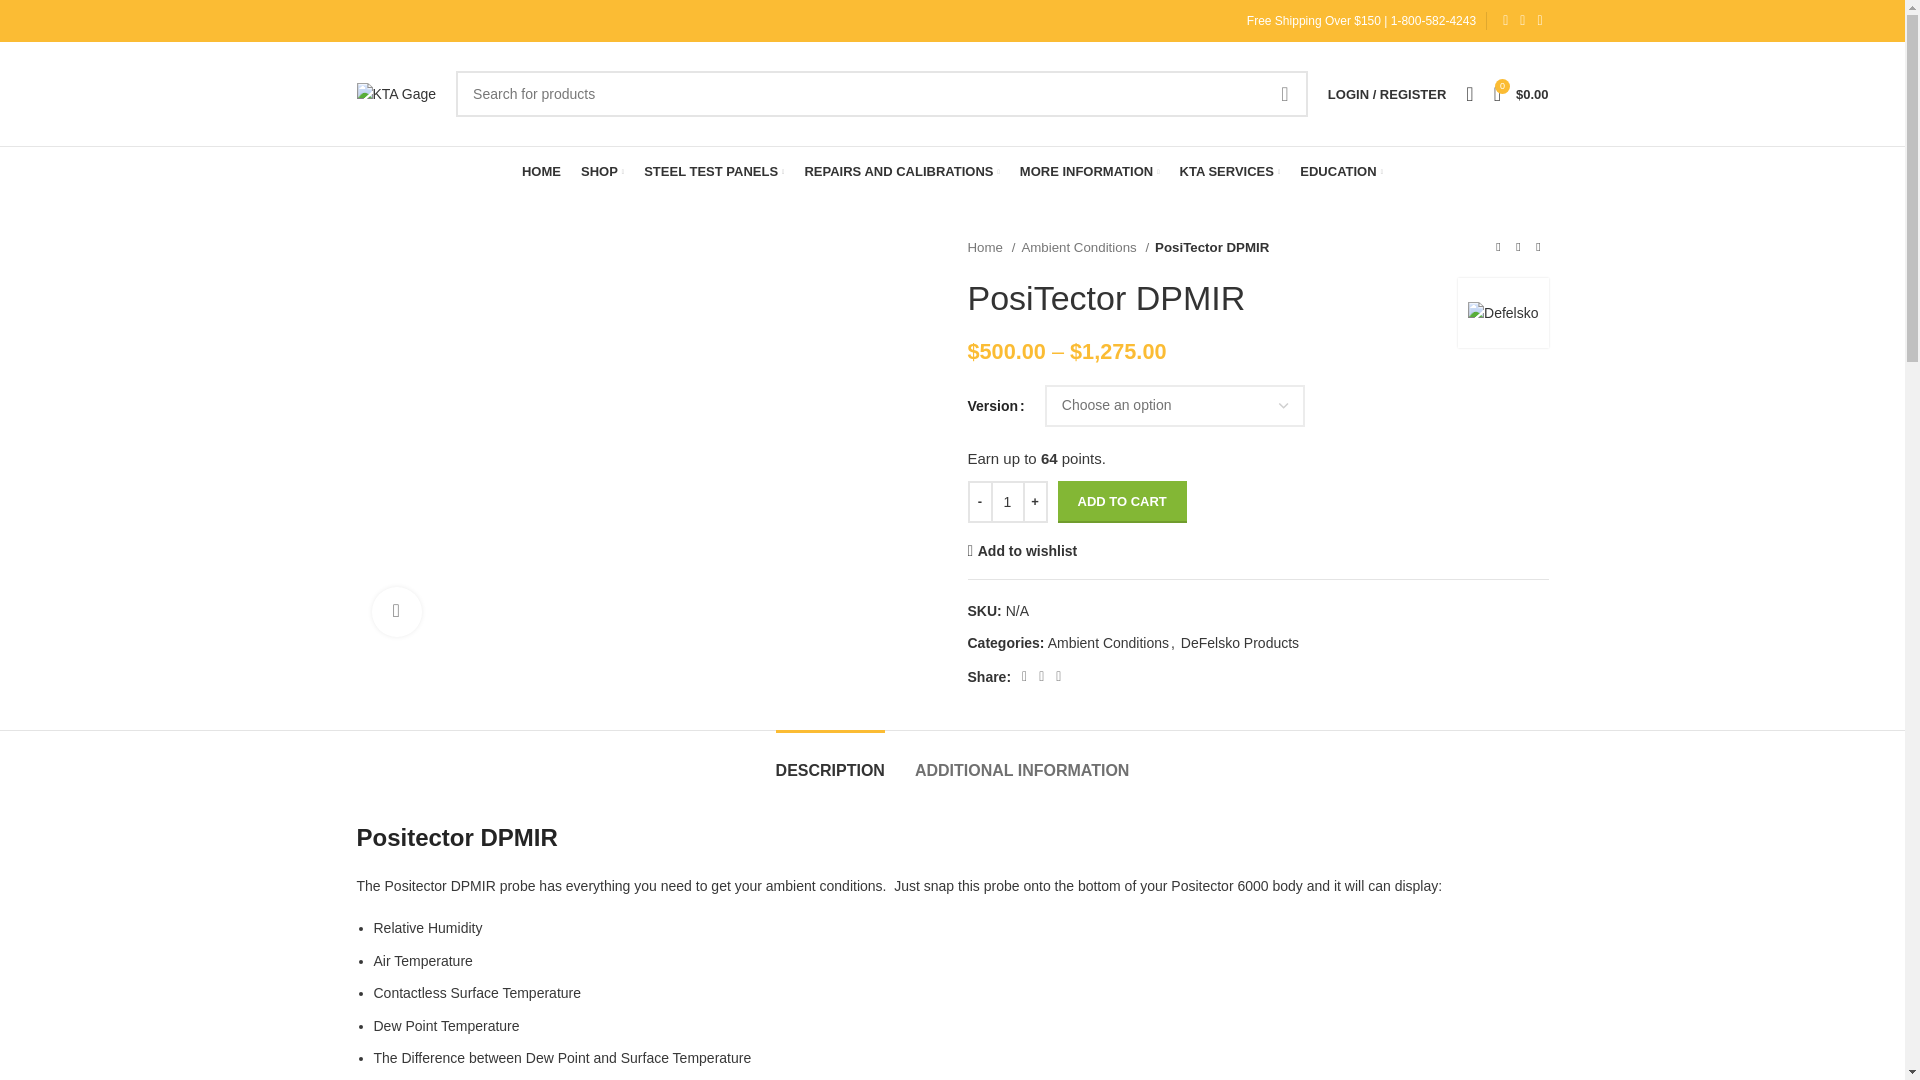 The width and height of the screenshot is (1920, 1080). Describe the element at coordinates (602, 172) in the screenshot. I see `SHOP` at that location.